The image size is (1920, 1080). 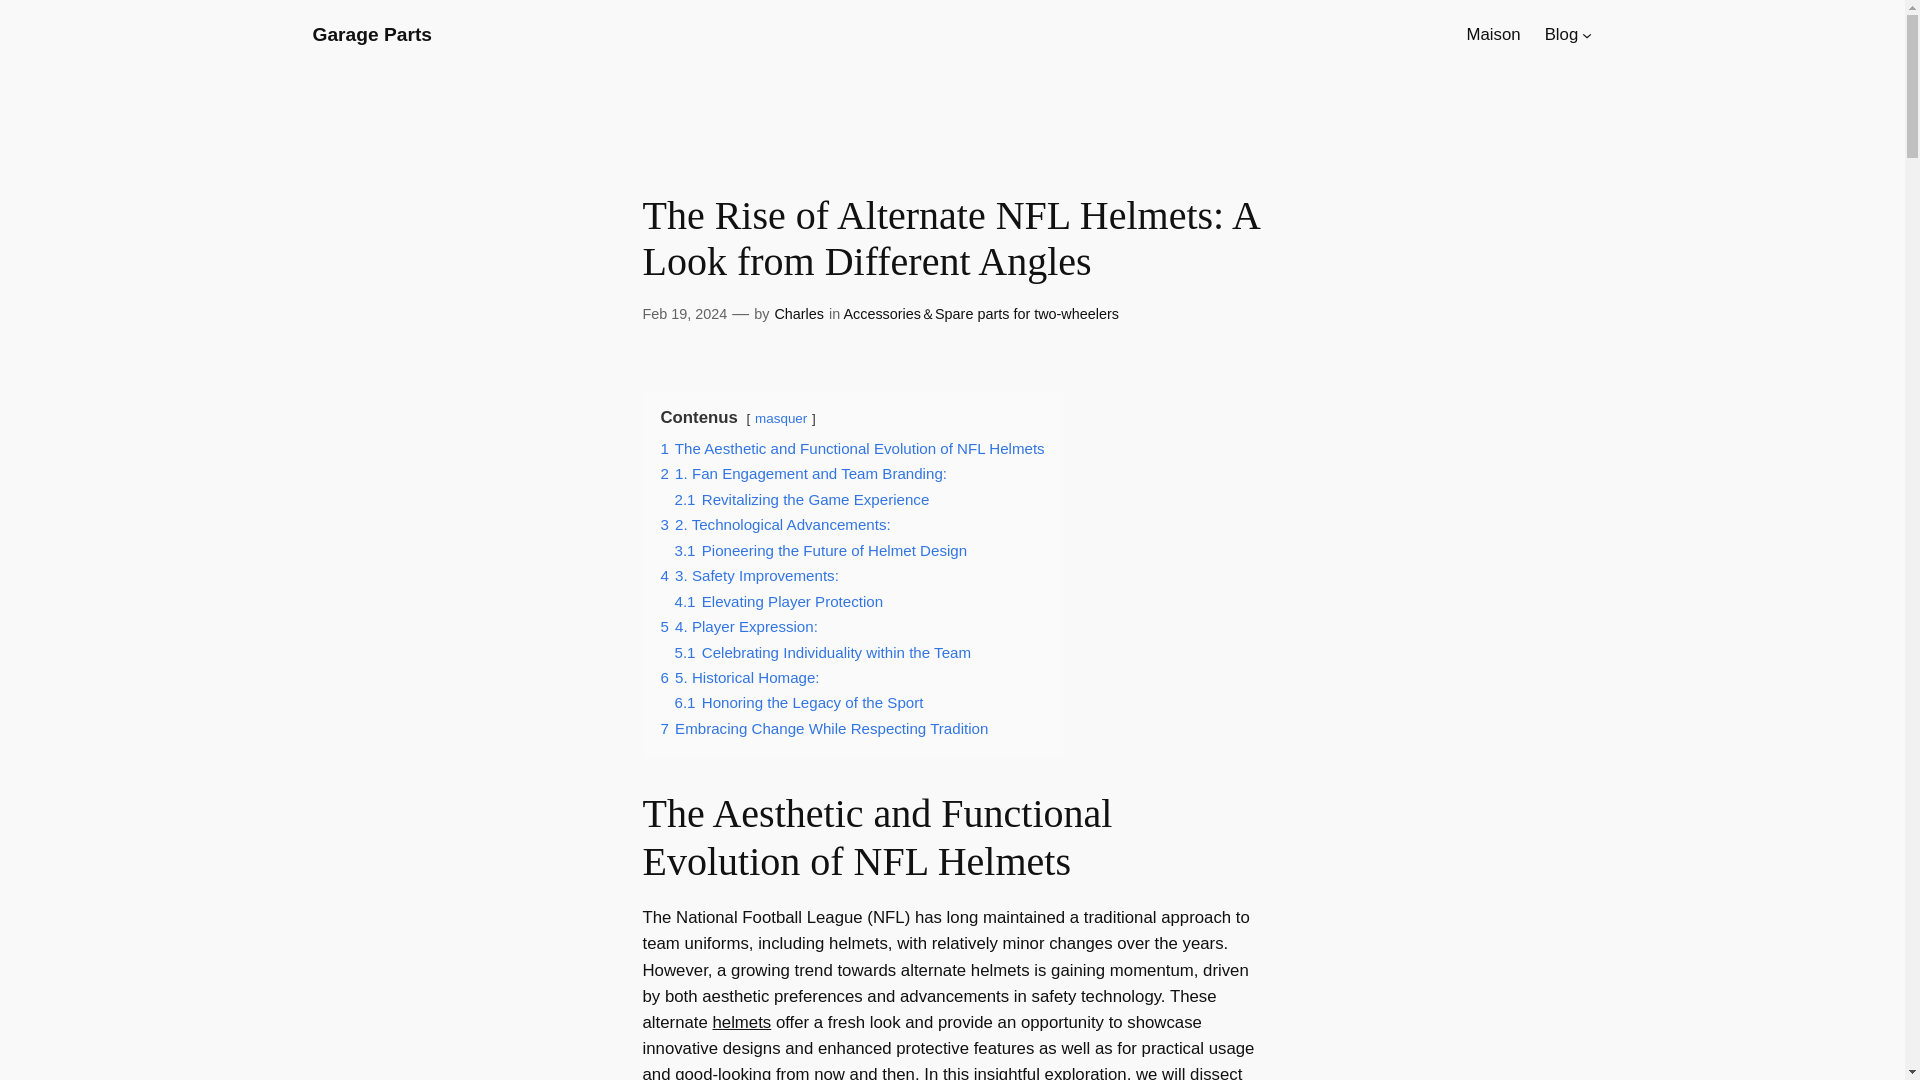 I want to click on 5.1 Celebrating Individuality within the Team, so click(x=822, y=652).